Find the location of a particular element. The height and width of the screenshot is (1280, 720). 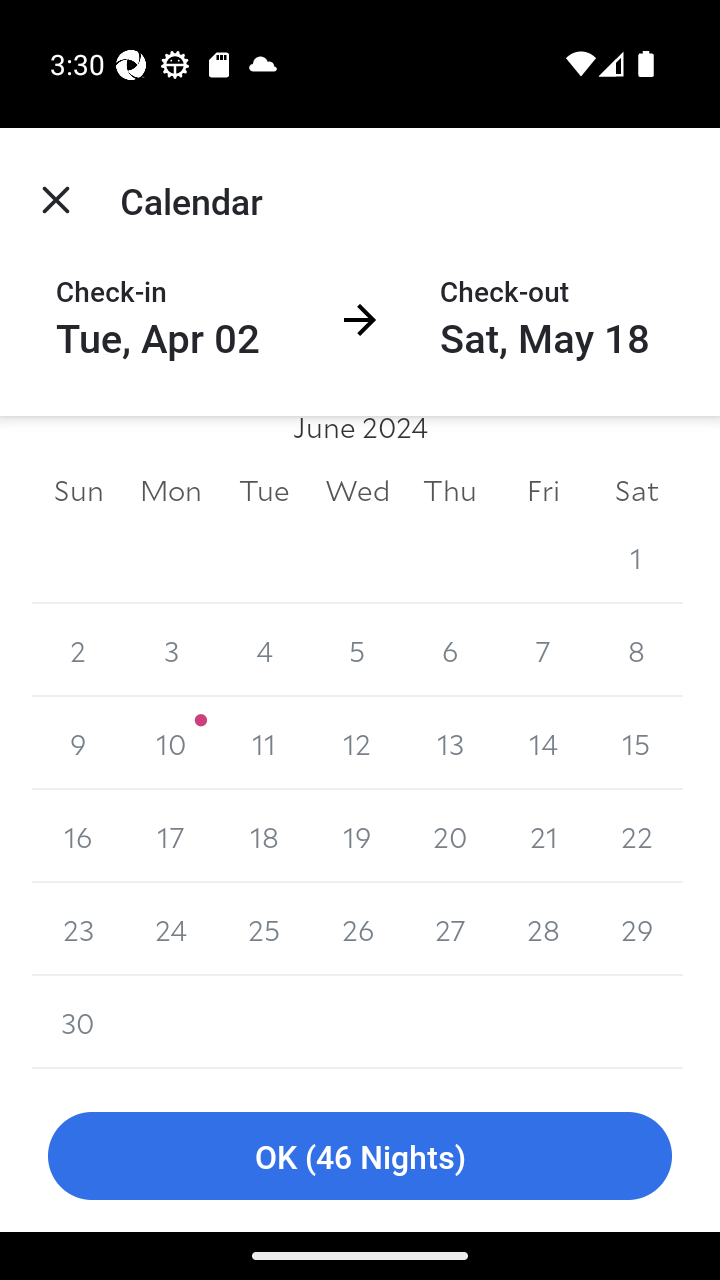

Wed is located at coordinates (357, 490).